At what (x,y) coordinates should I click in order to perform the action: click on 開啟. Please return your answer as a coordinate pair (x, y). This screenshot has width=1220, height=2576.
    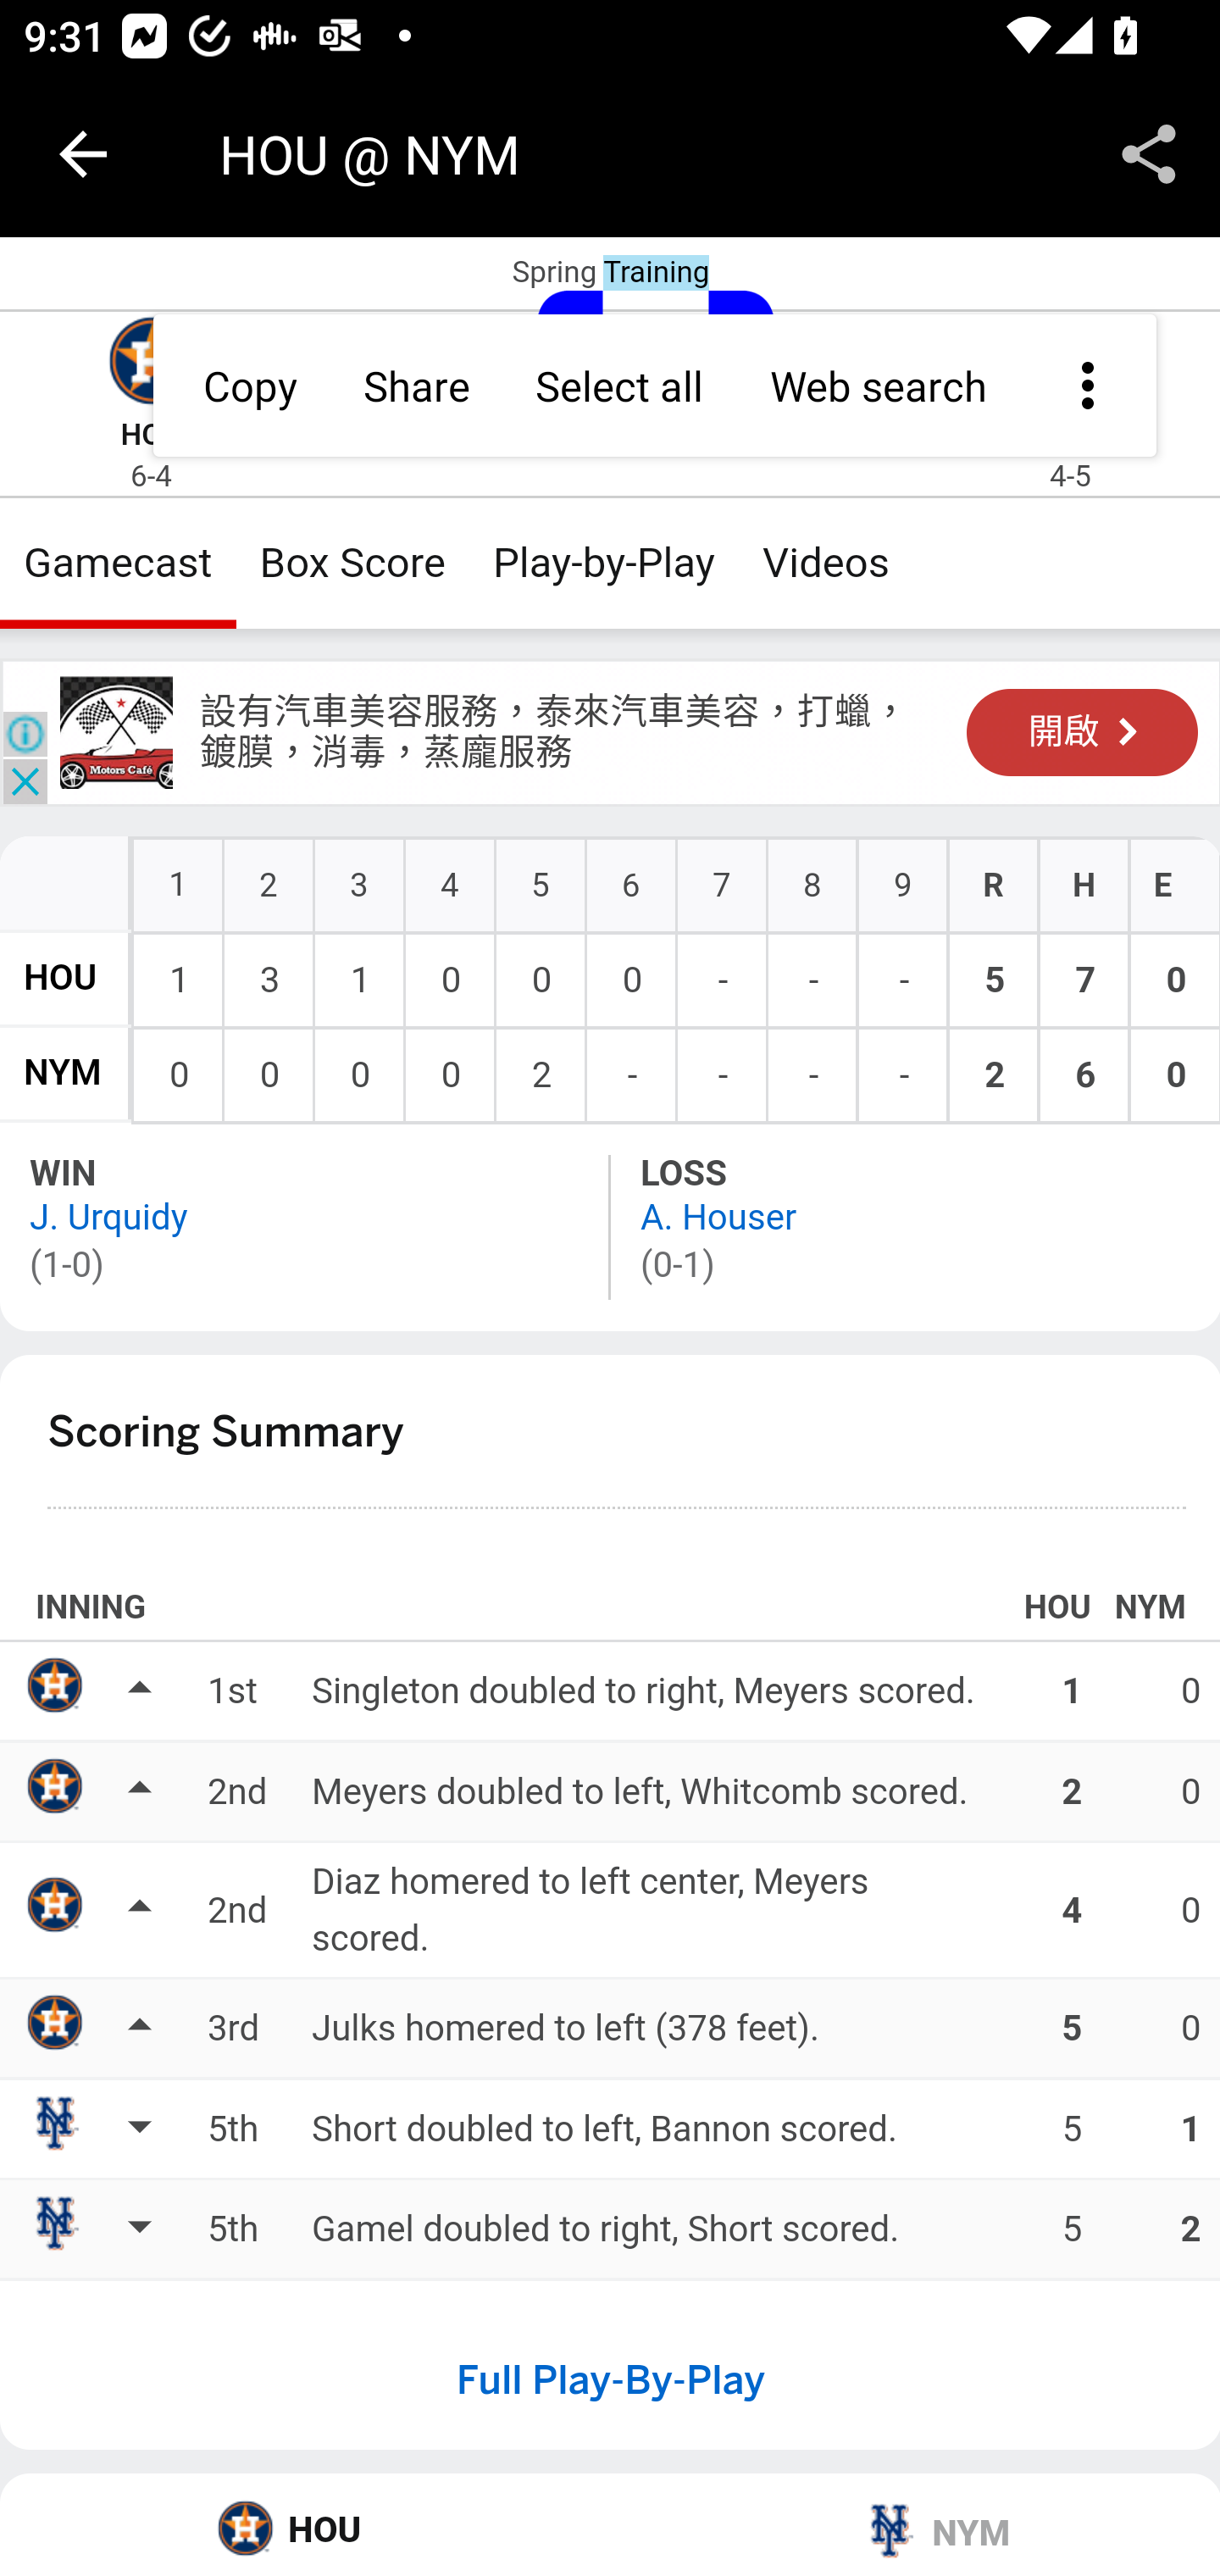
    Looking at the image, I should click on (1083, 732).